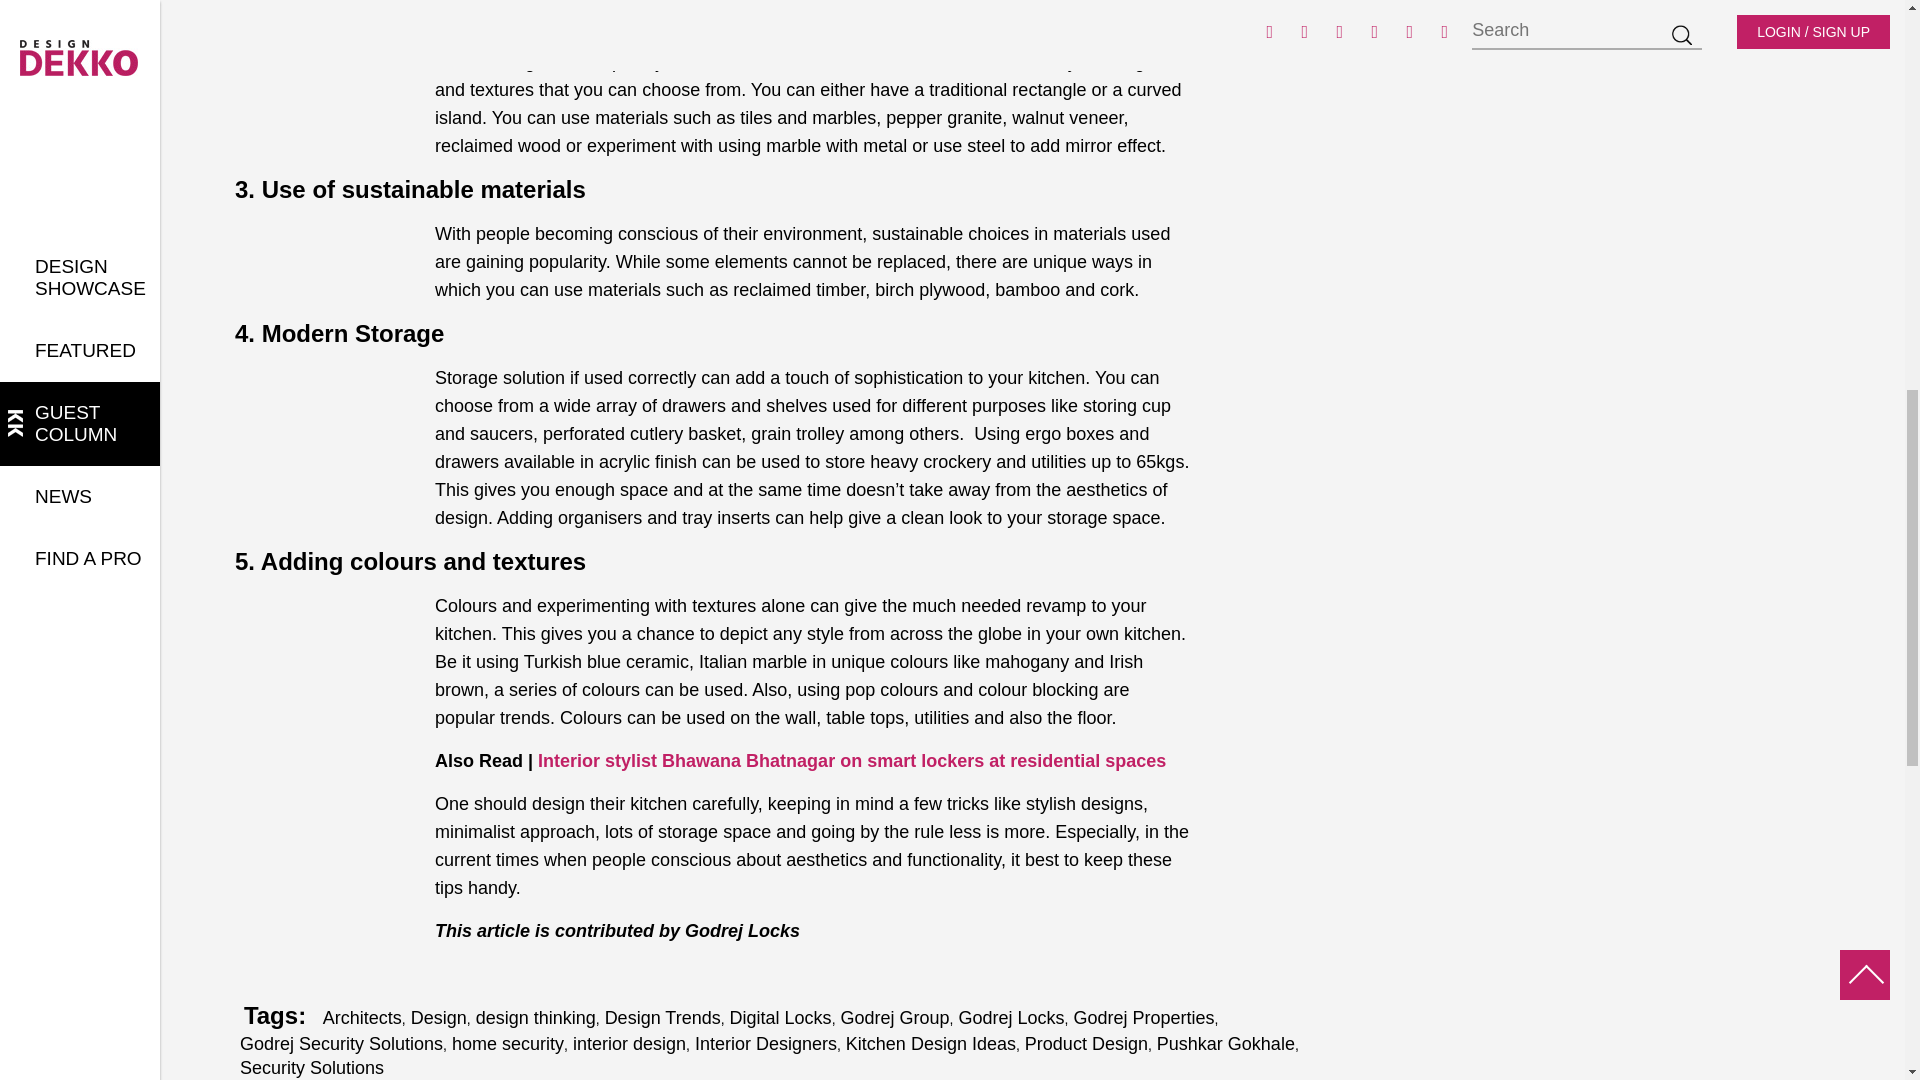 The width and height of the screenshot is (1920, 1080). I want to click on Design Trends, so click(662, 1018).